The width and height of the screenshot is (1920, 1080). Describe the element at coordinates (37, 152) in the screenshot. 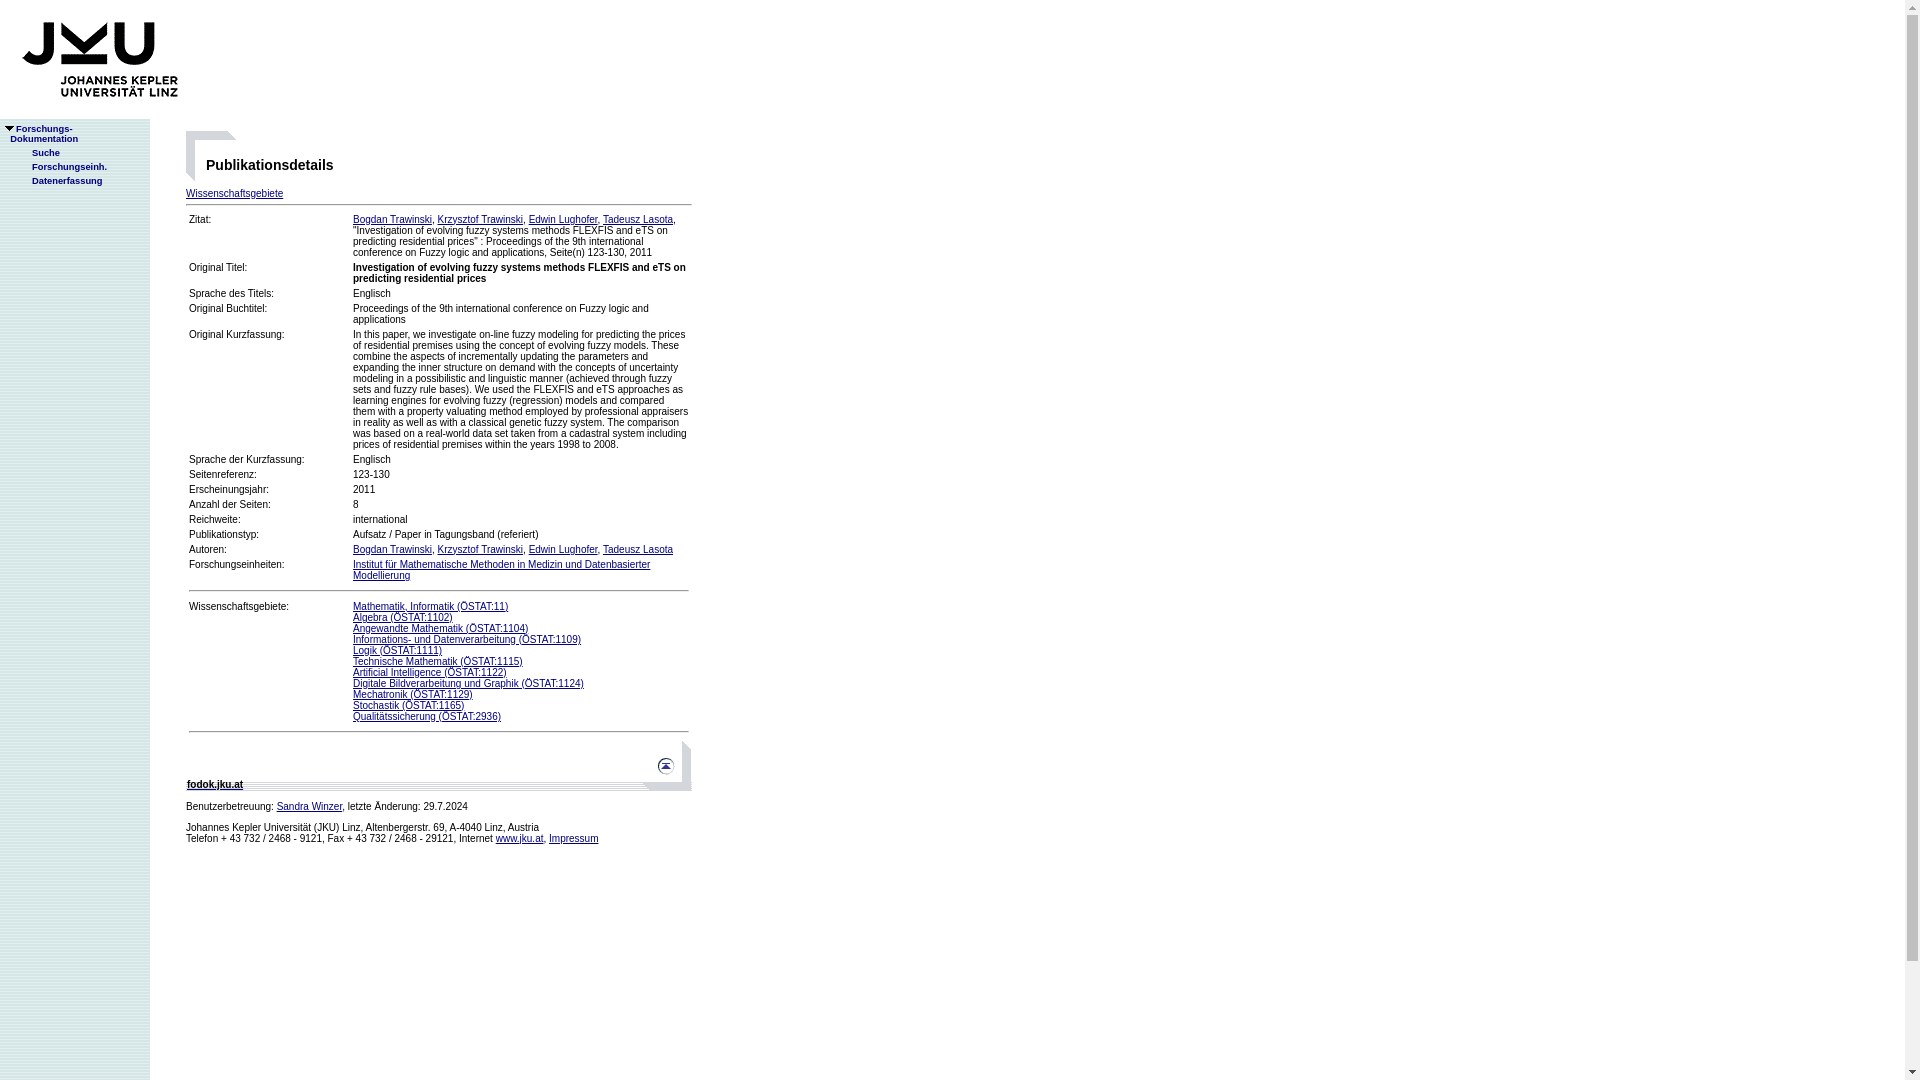

I see `Suche` at that location.